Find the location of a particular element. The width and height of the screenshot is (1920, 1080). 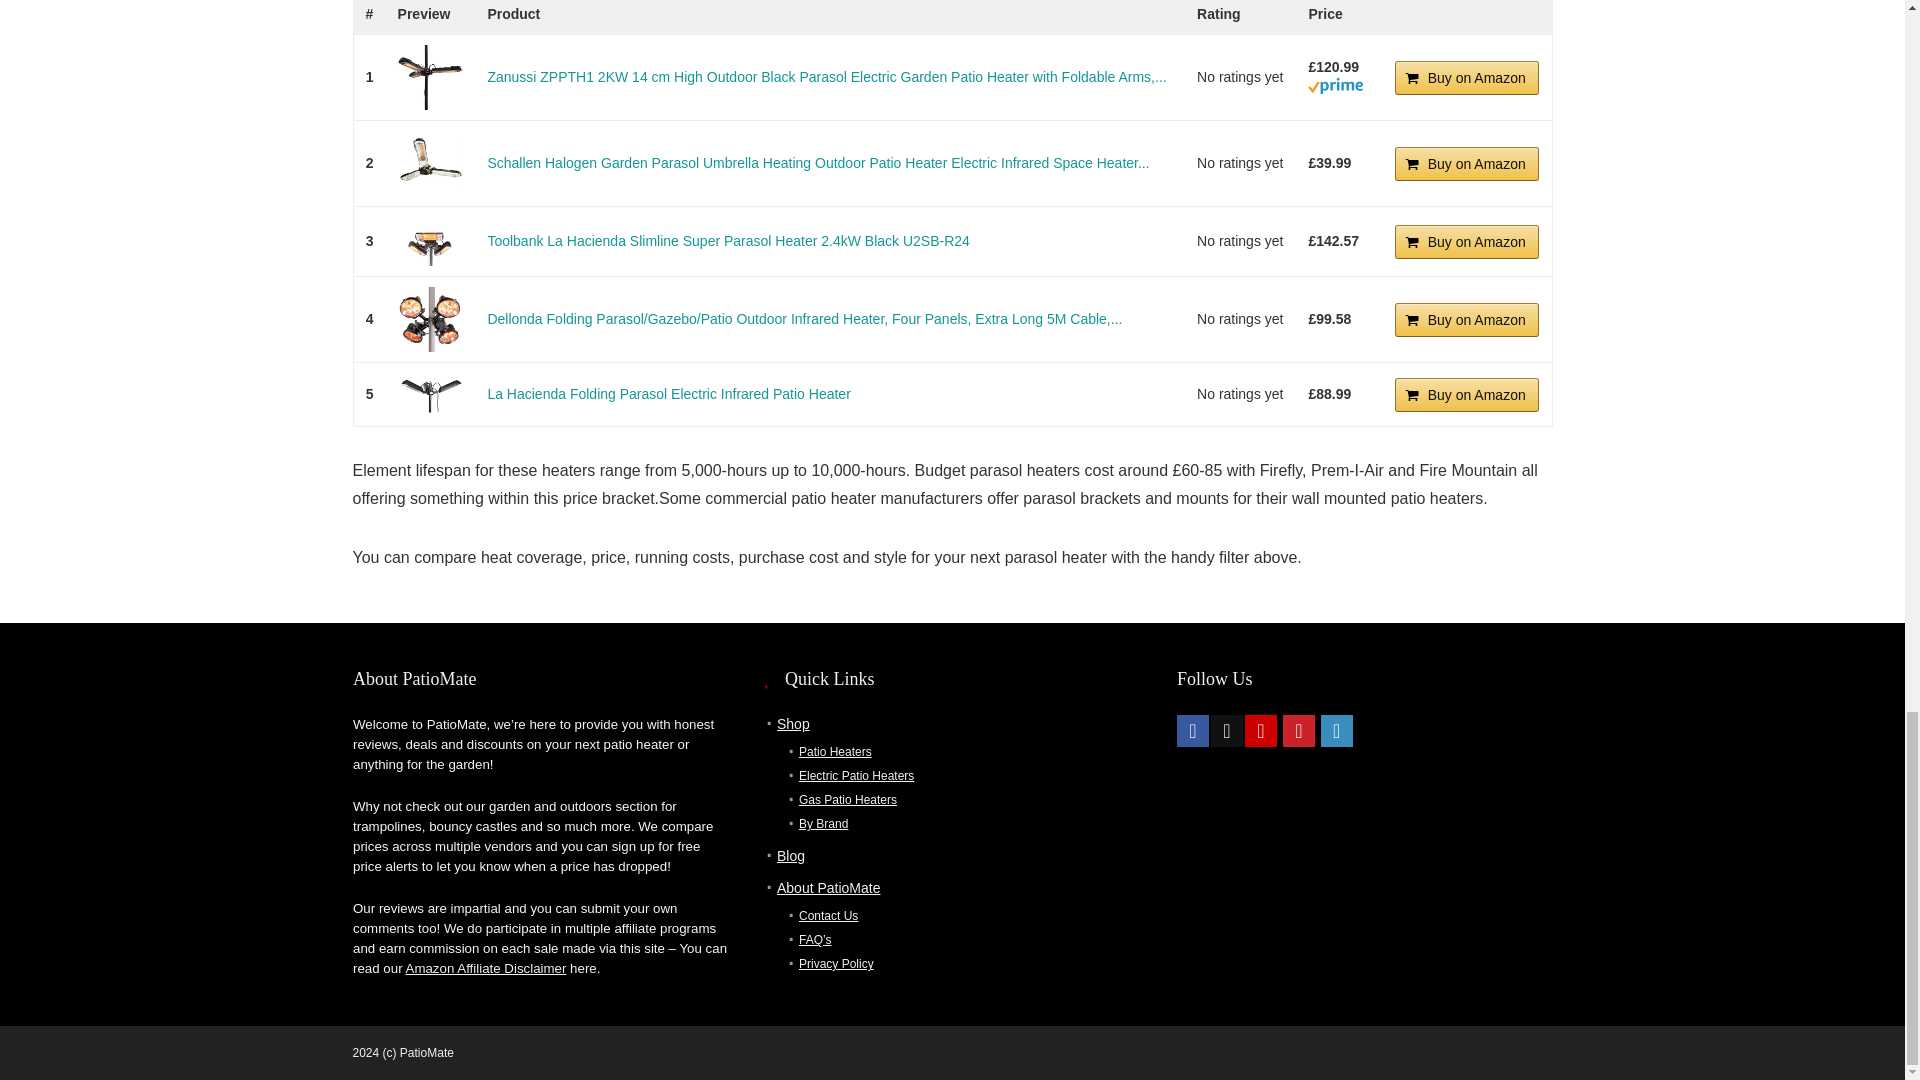

Buy on Amazon is located at coordinates (1467, 164).